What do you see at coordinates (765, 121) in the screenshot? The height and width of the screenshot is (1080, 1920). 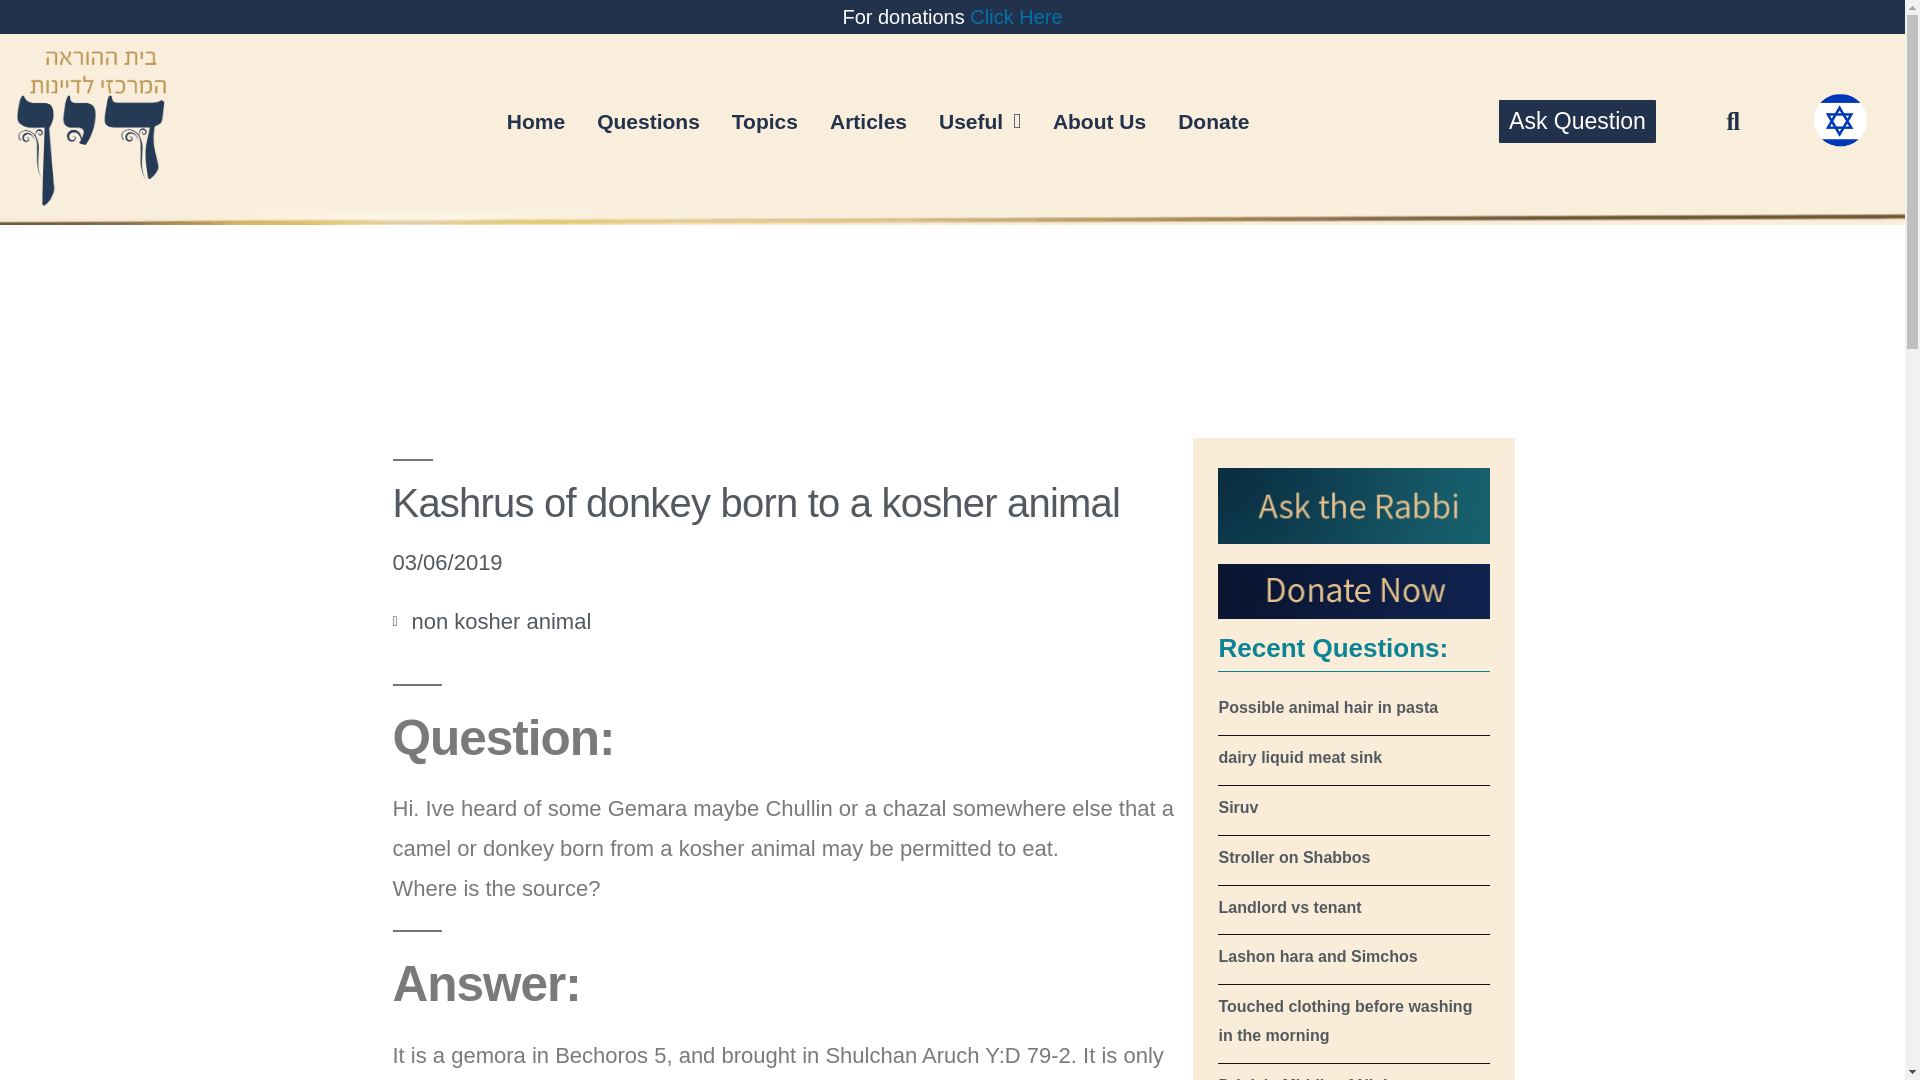 I see `Topics` at bounding box center [765, 121].